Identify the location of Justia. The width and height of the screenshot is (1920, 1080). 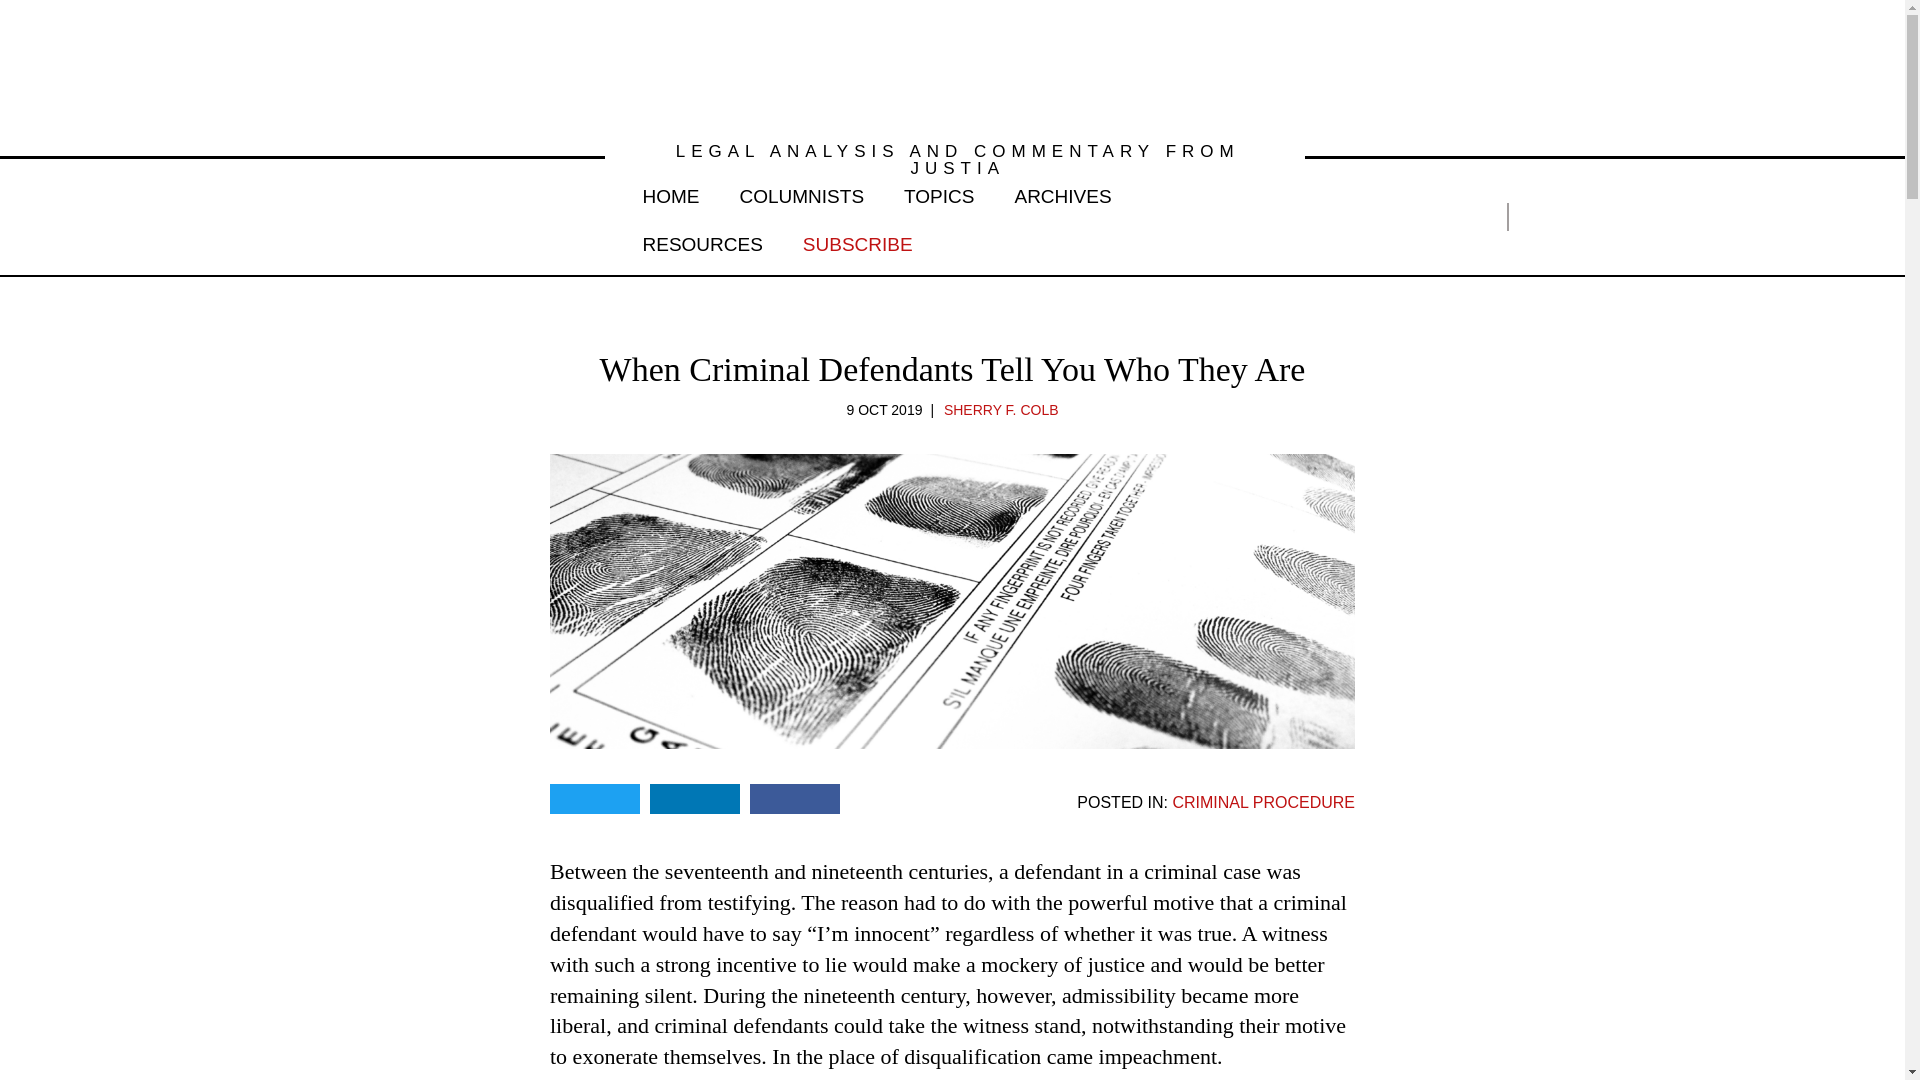
(426, 216).